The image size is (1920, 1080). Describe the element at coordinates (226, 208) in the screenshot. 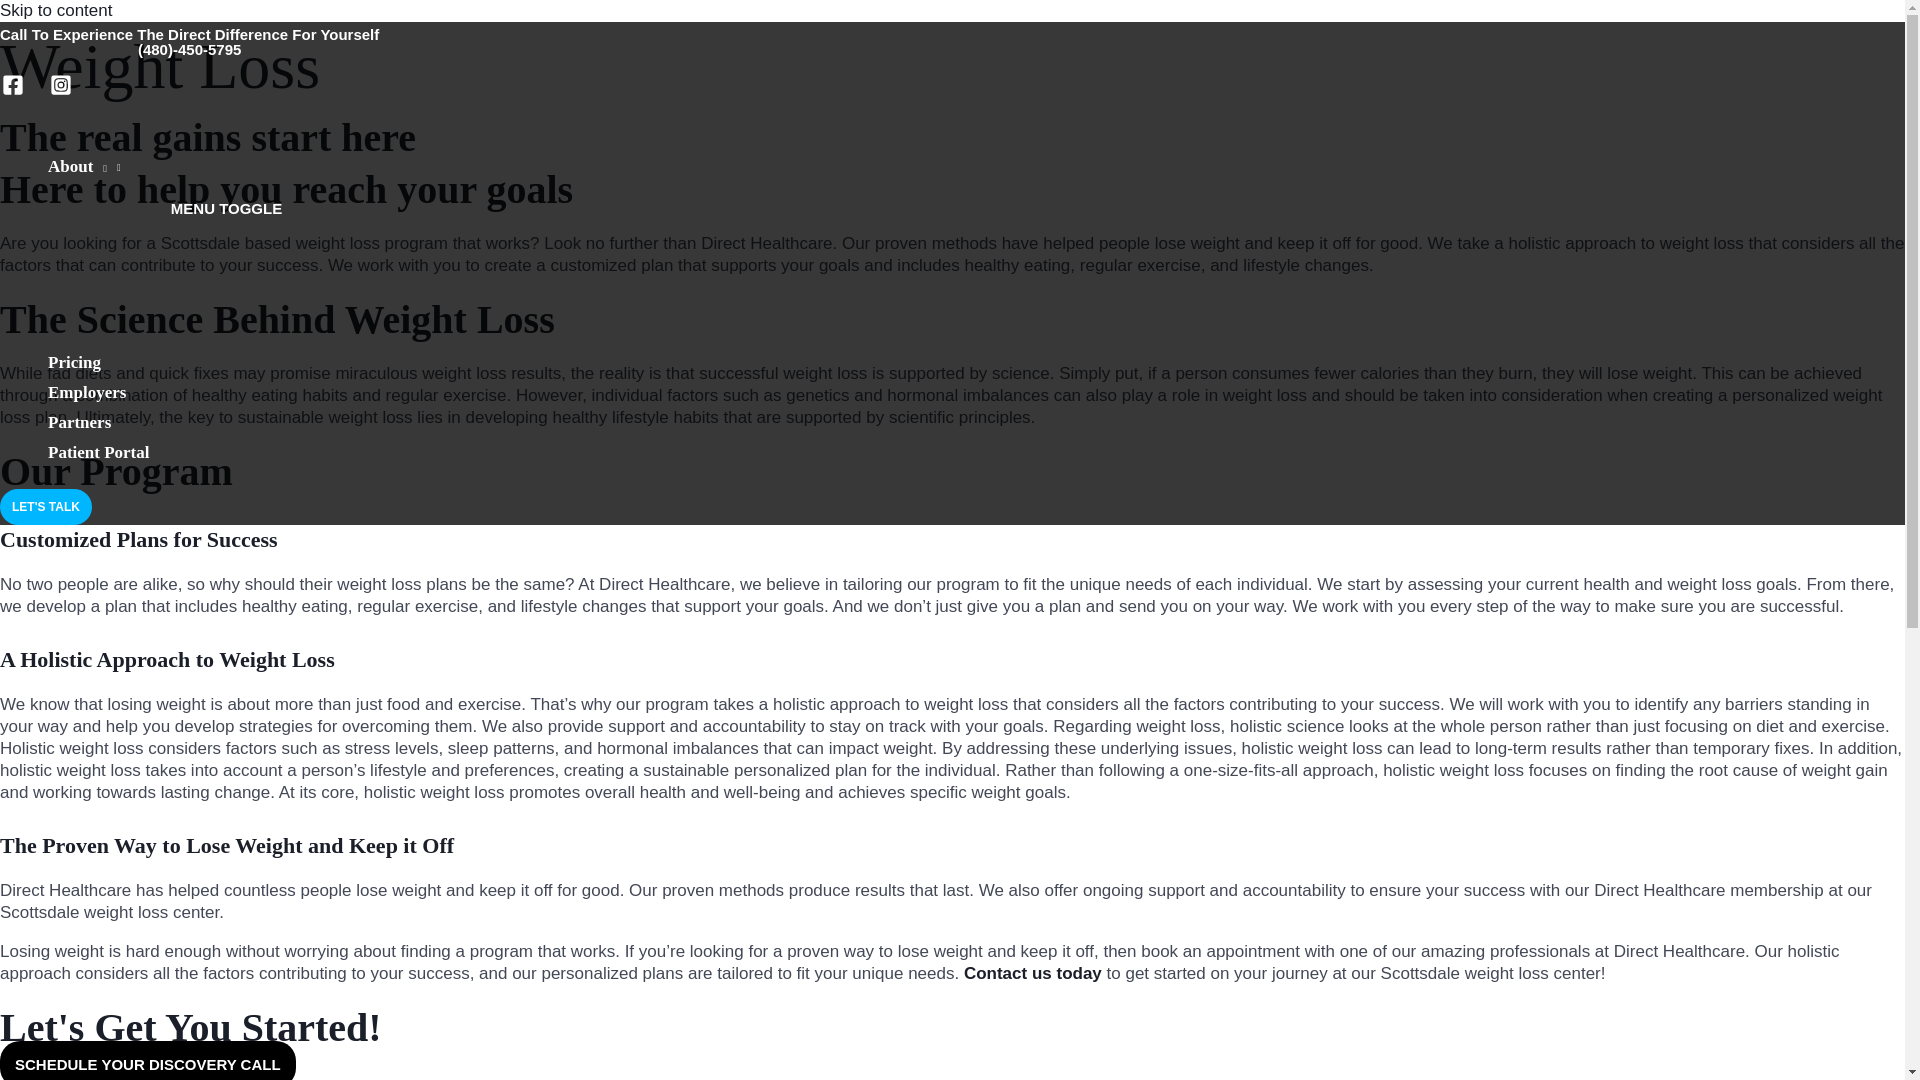

I see `MENU TOGGLE` at that location.